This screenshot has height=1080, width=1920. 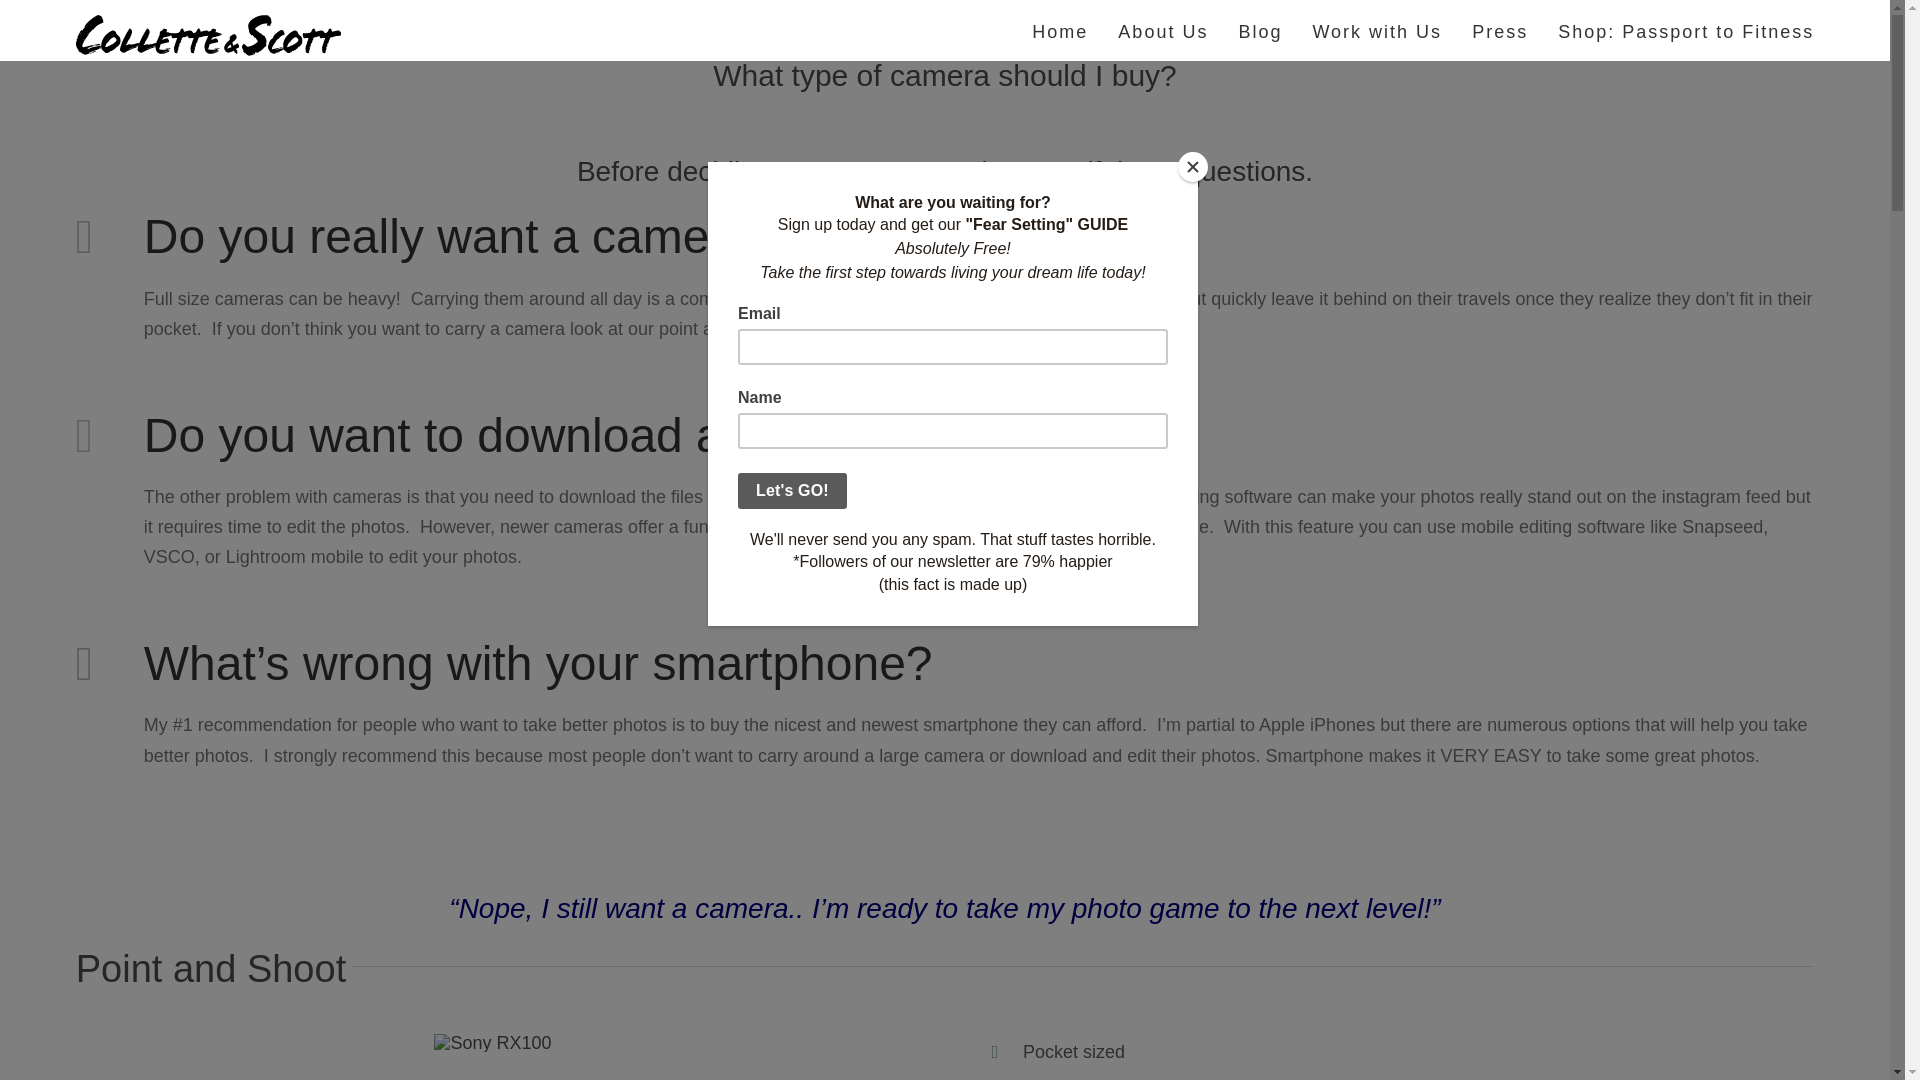 What do you see at coordinates (1500, 30) in the screenshot?
I see `Press` at bounding box center [1500, 30].